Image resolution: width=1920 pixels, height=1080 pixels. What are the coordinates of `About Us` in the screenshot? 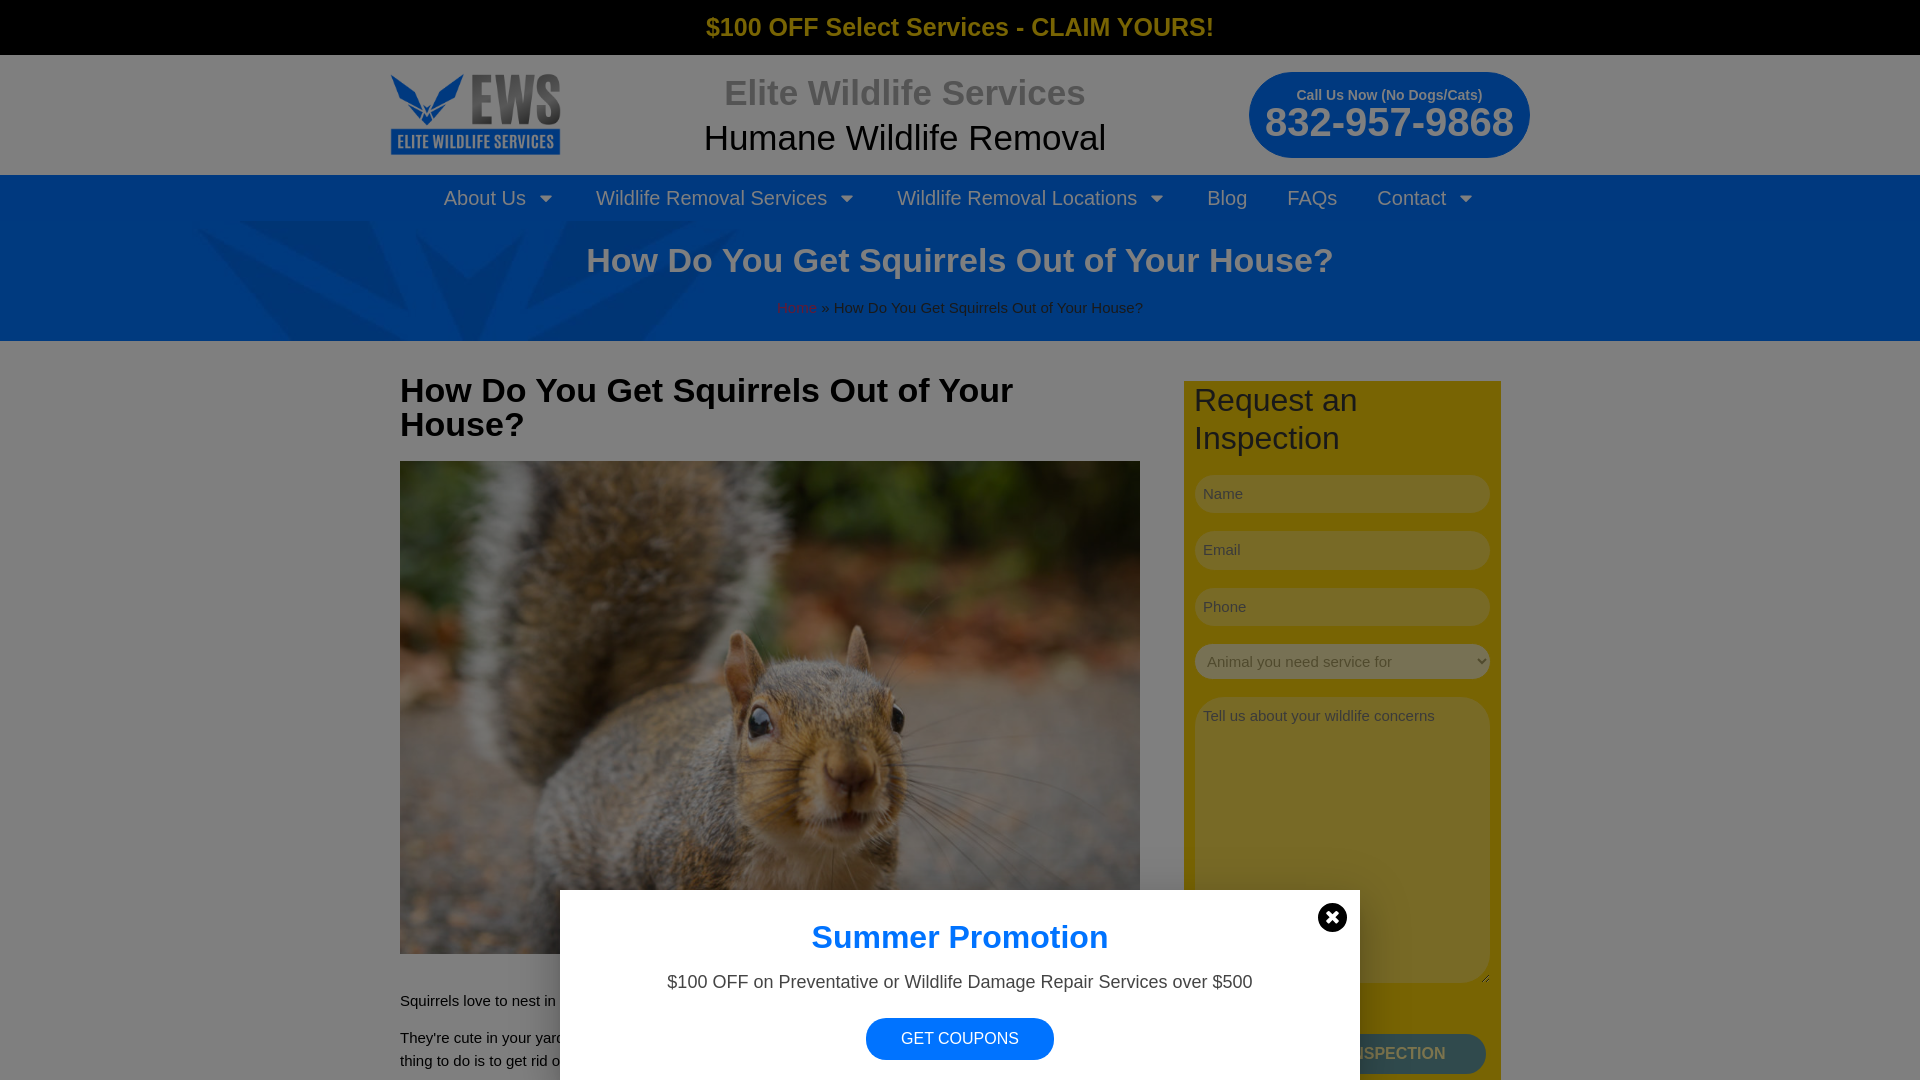 It's located at (500, 198).